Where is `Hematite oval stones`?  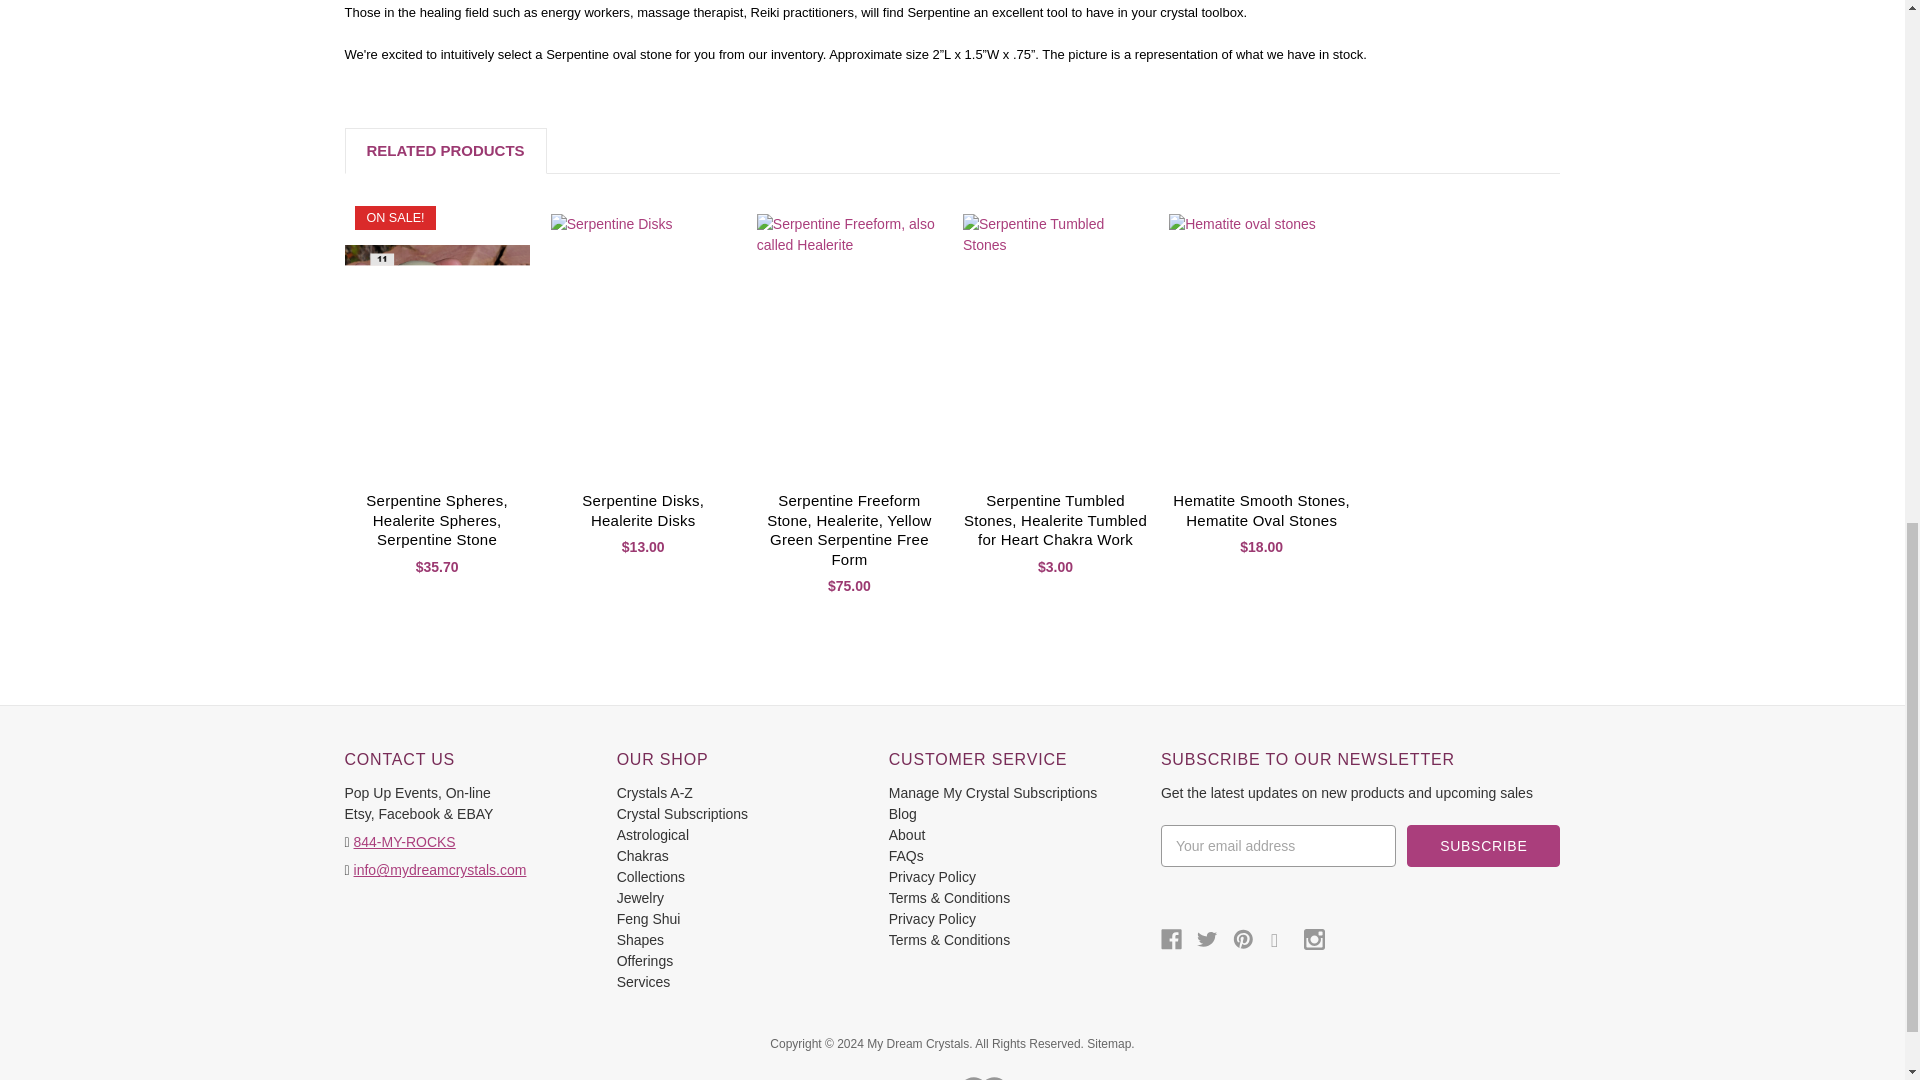 Hematite oval stones is located at coordinates (1261, 337).